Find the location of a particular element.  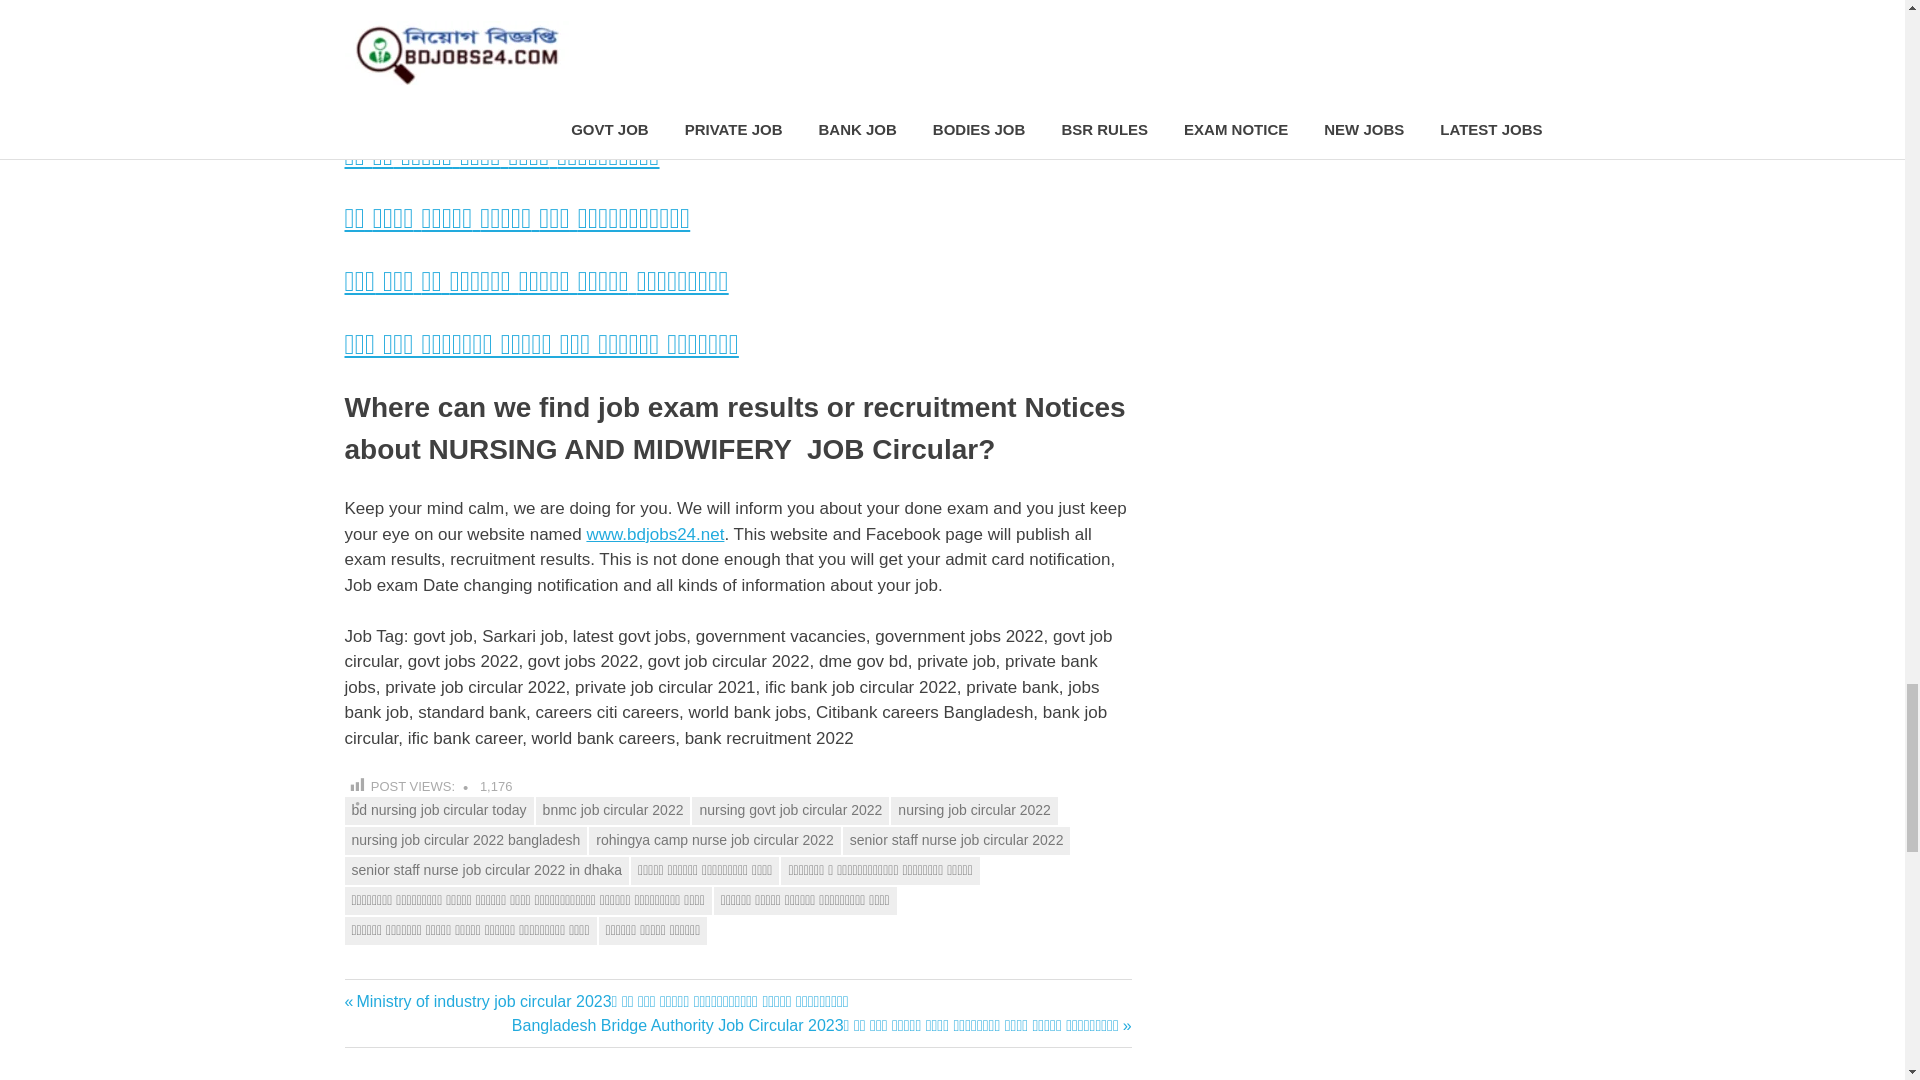

senior staff nurse job circular 2022 in dhaka is located at coordinates (486, 870).